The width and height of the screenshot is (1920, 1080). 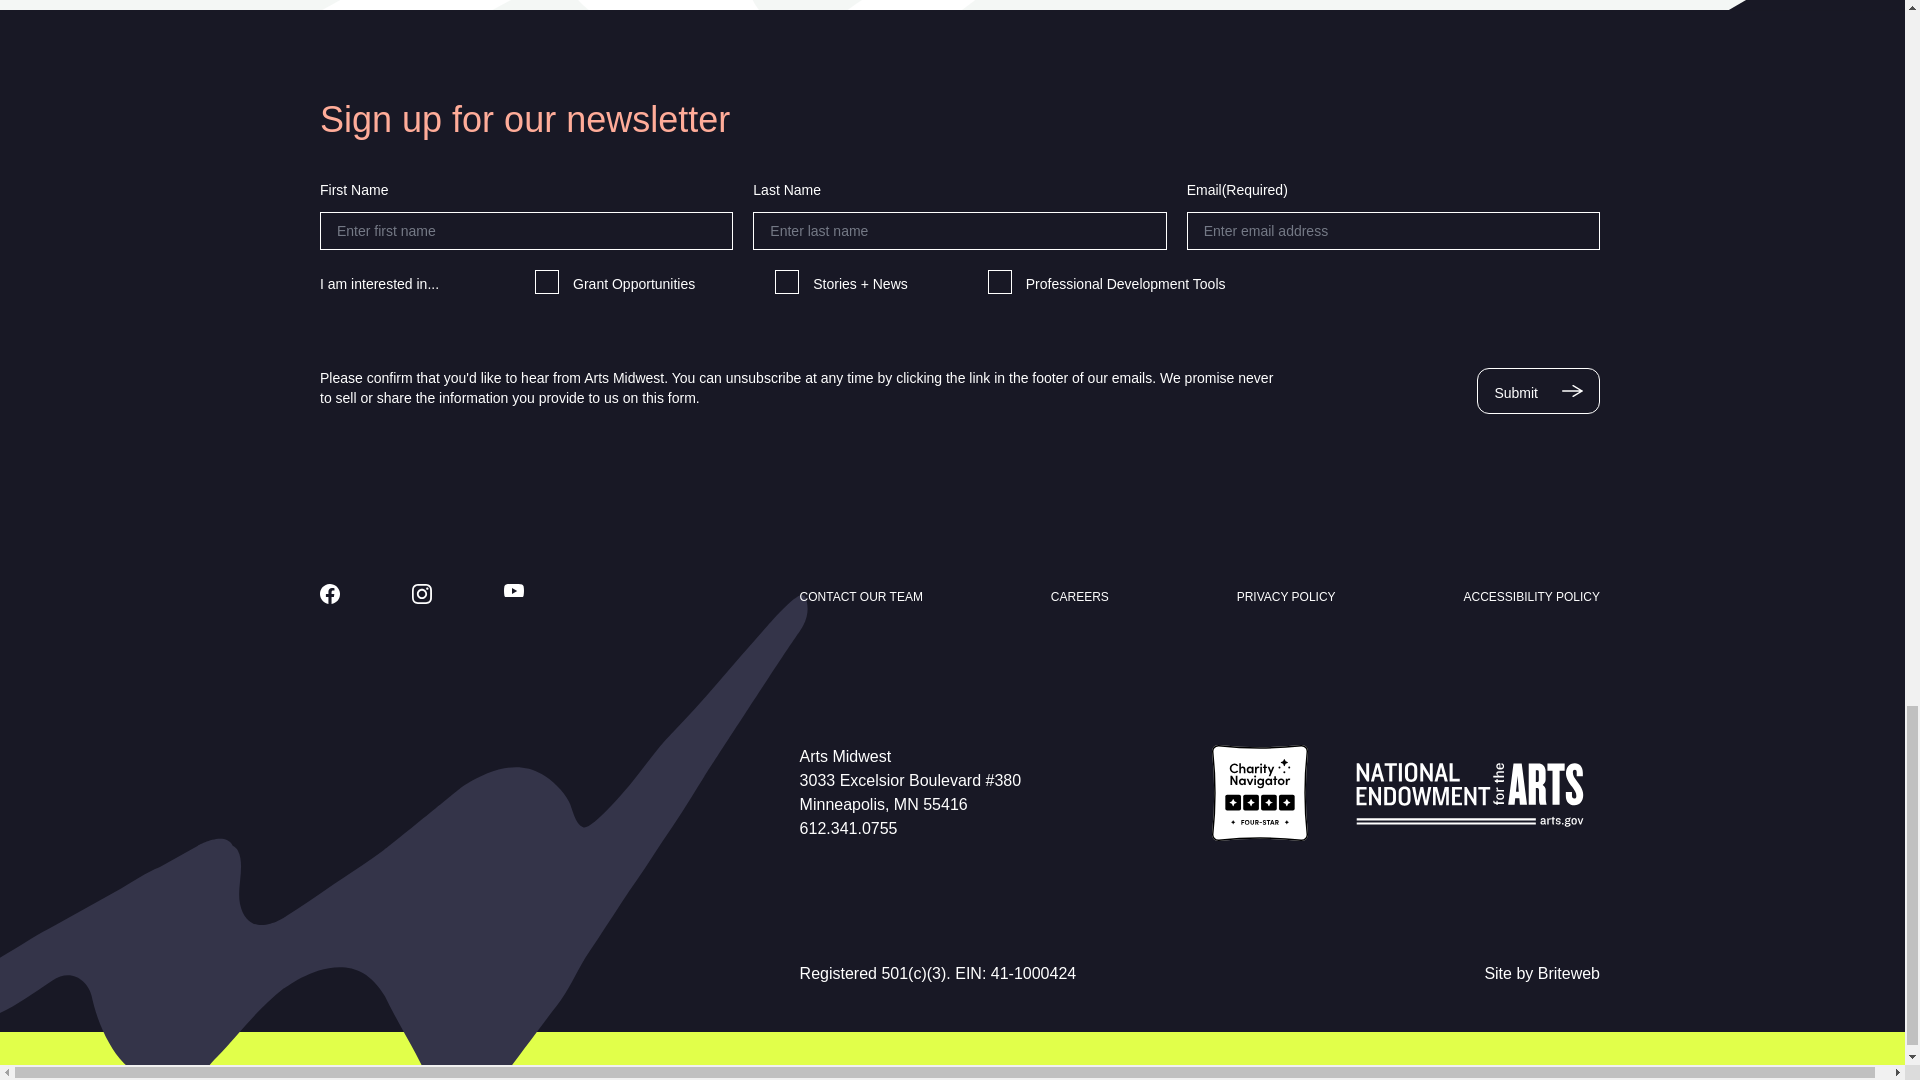 What do you see at coordinates (1080, 596) in the screenshot?
I see `Careers` at bounding box center [1080, 596].